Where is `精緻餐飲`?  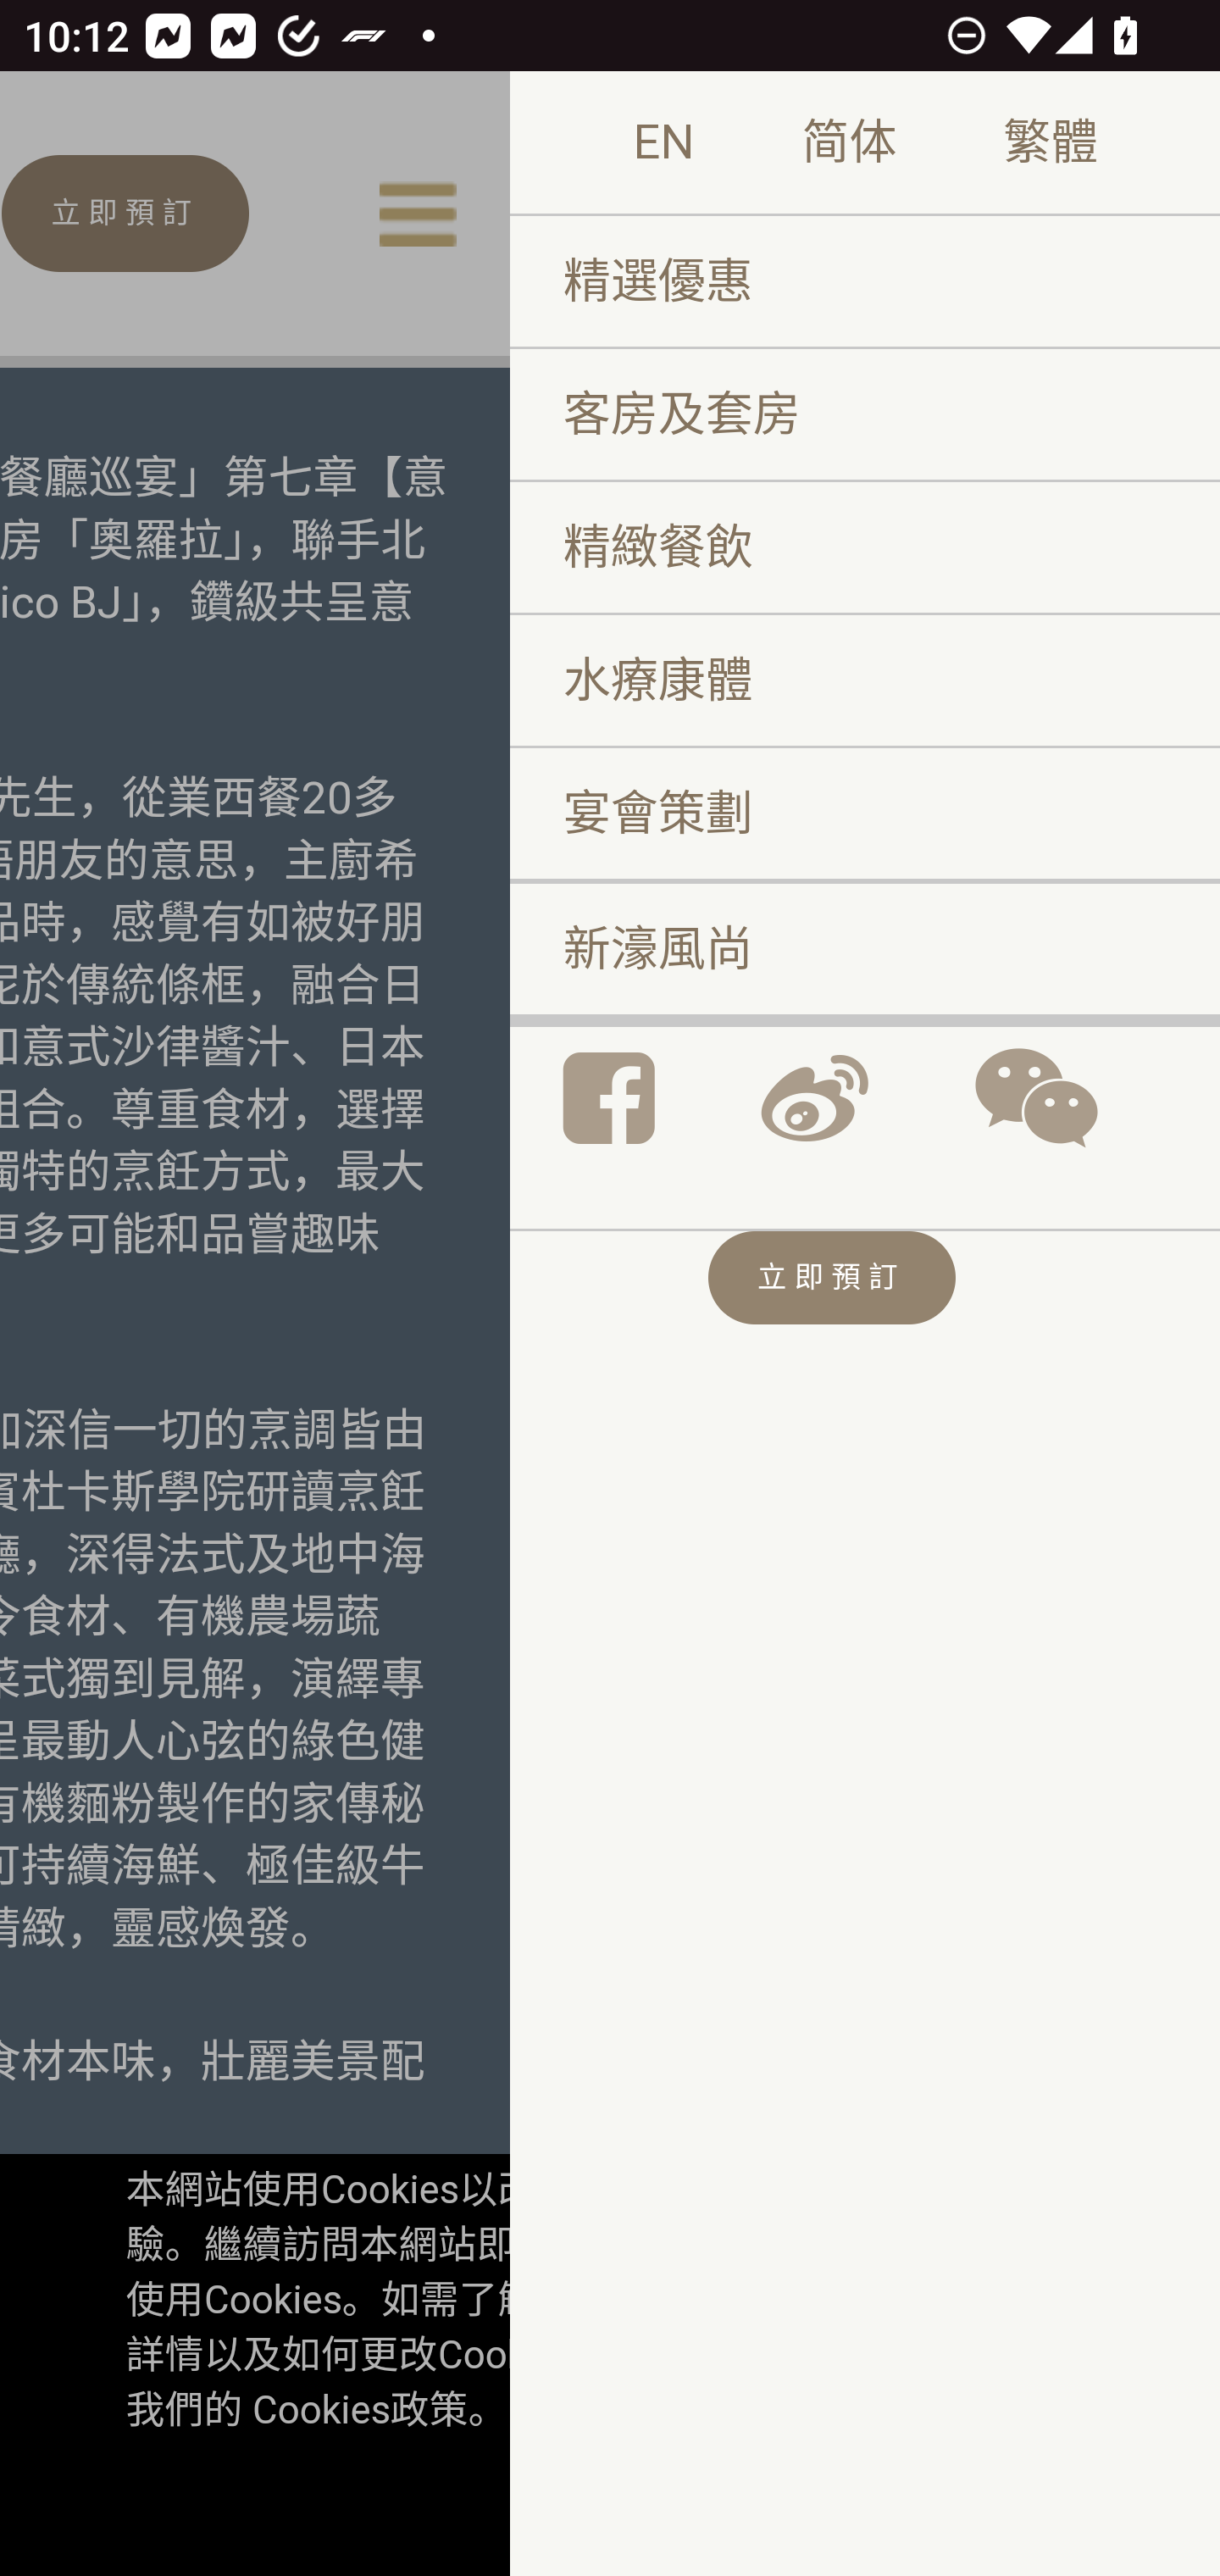 精緻餐飲 is located at coordinates (864, 547).